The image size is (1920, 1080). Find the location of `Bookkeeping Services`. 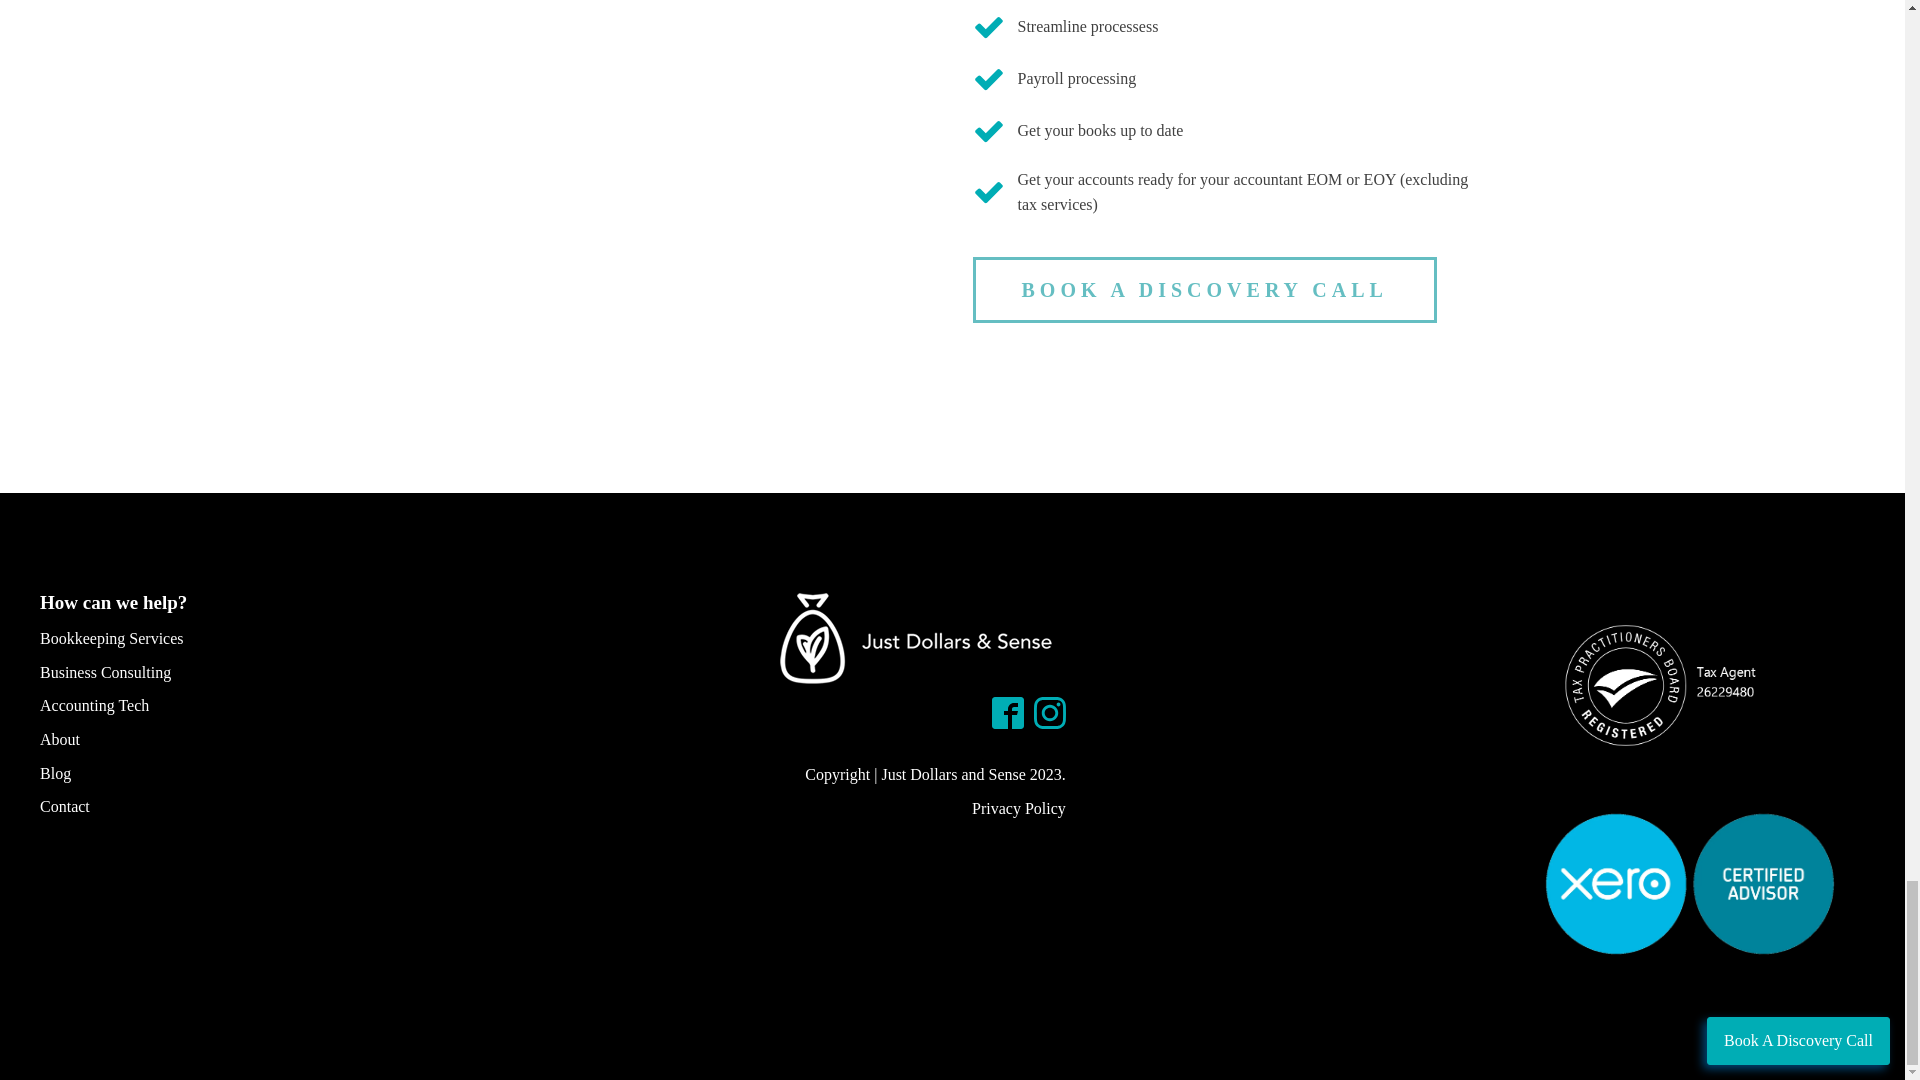

Bookkeeping Services is located at coordinates (112, 634).